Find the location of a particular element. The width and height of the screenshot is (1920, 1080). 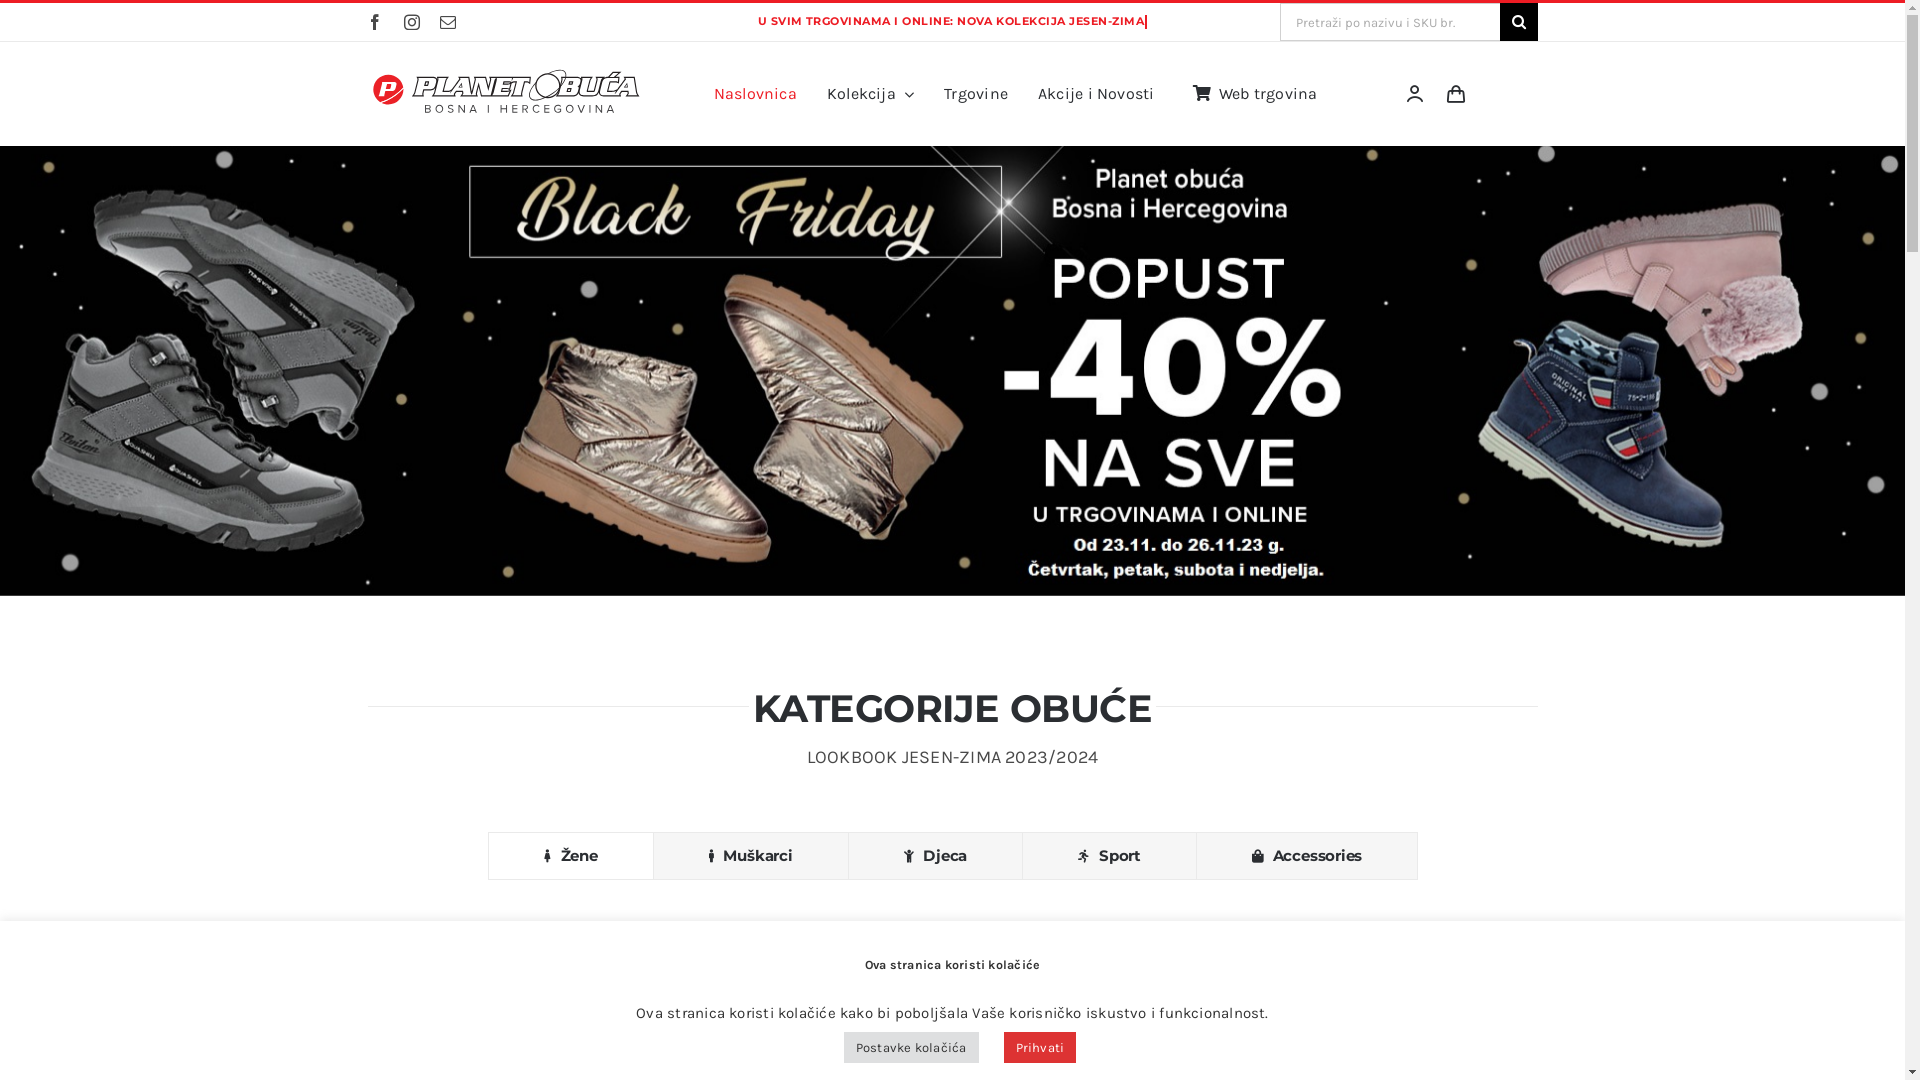

Sport is located at coordinates (1110, 856).